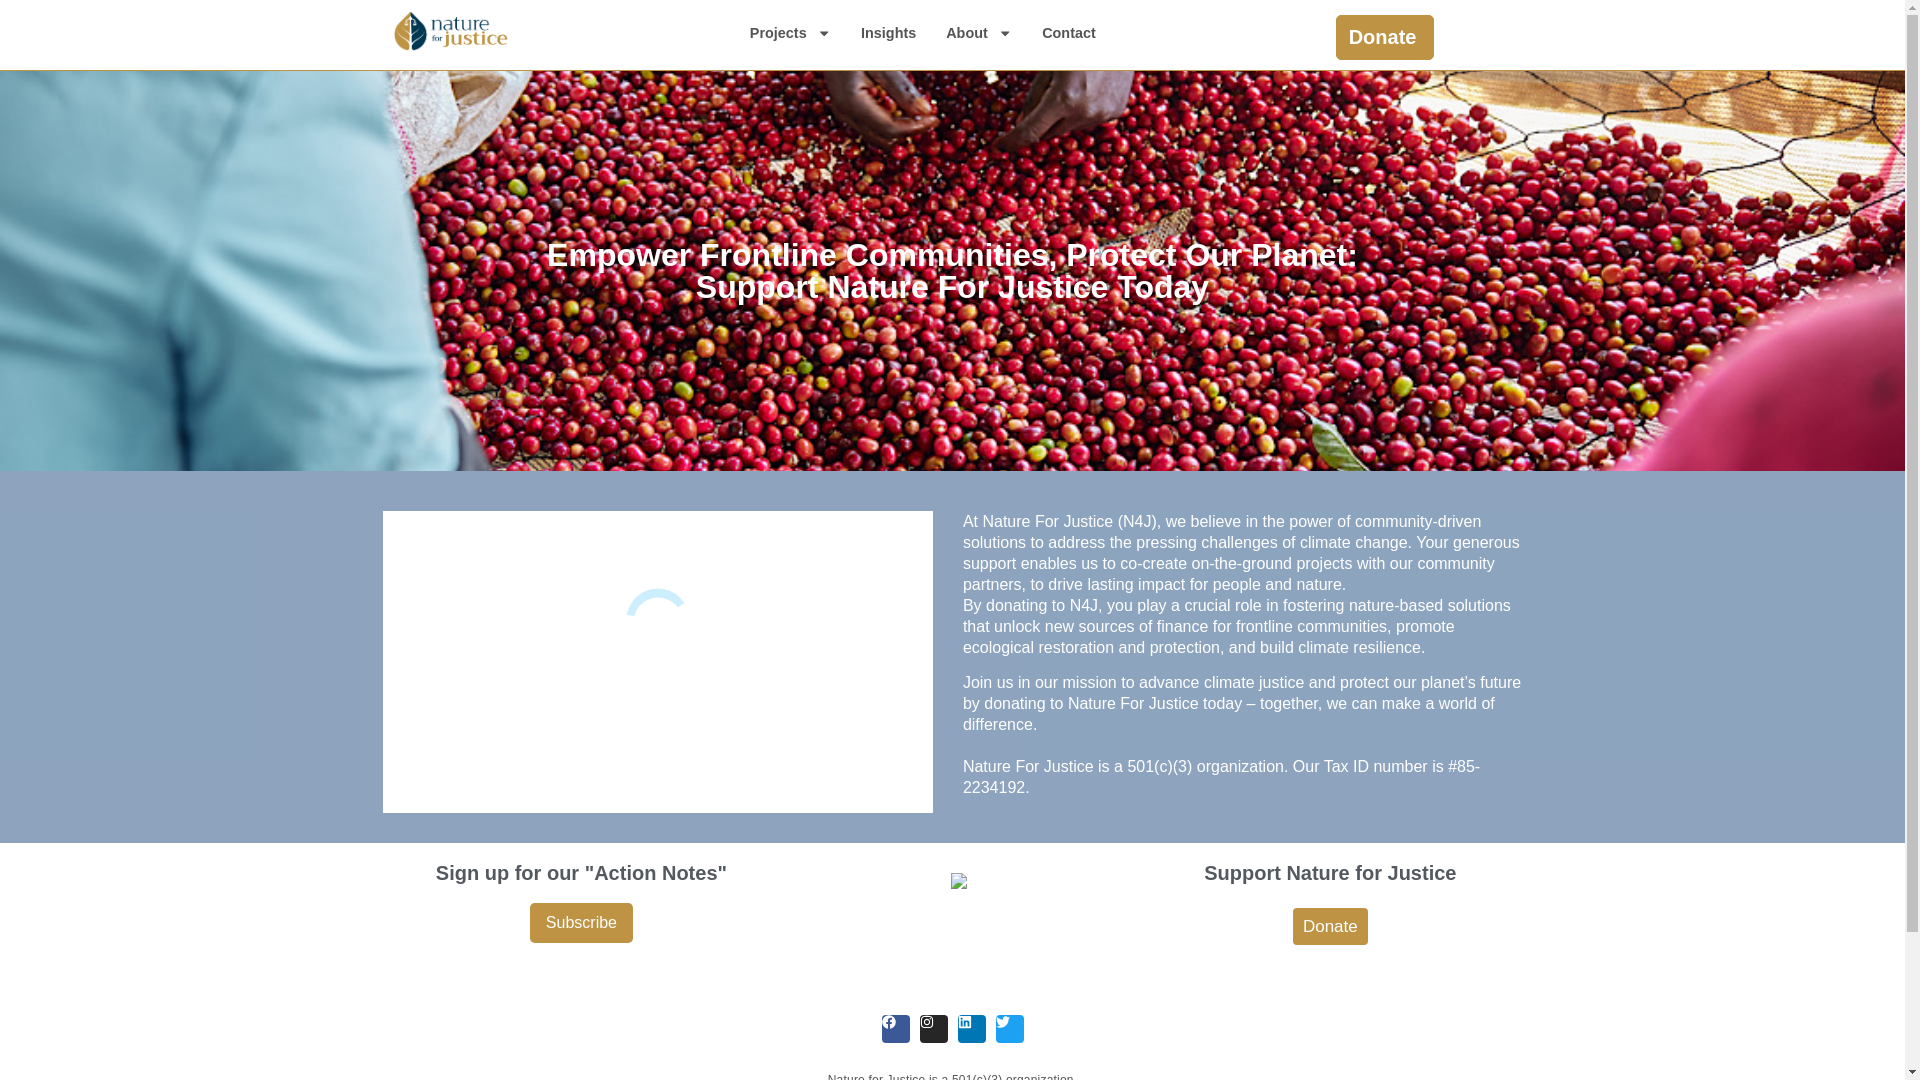 This screenshot has width=1920, height=1080. I want to click on Projects, so click(790, 32).